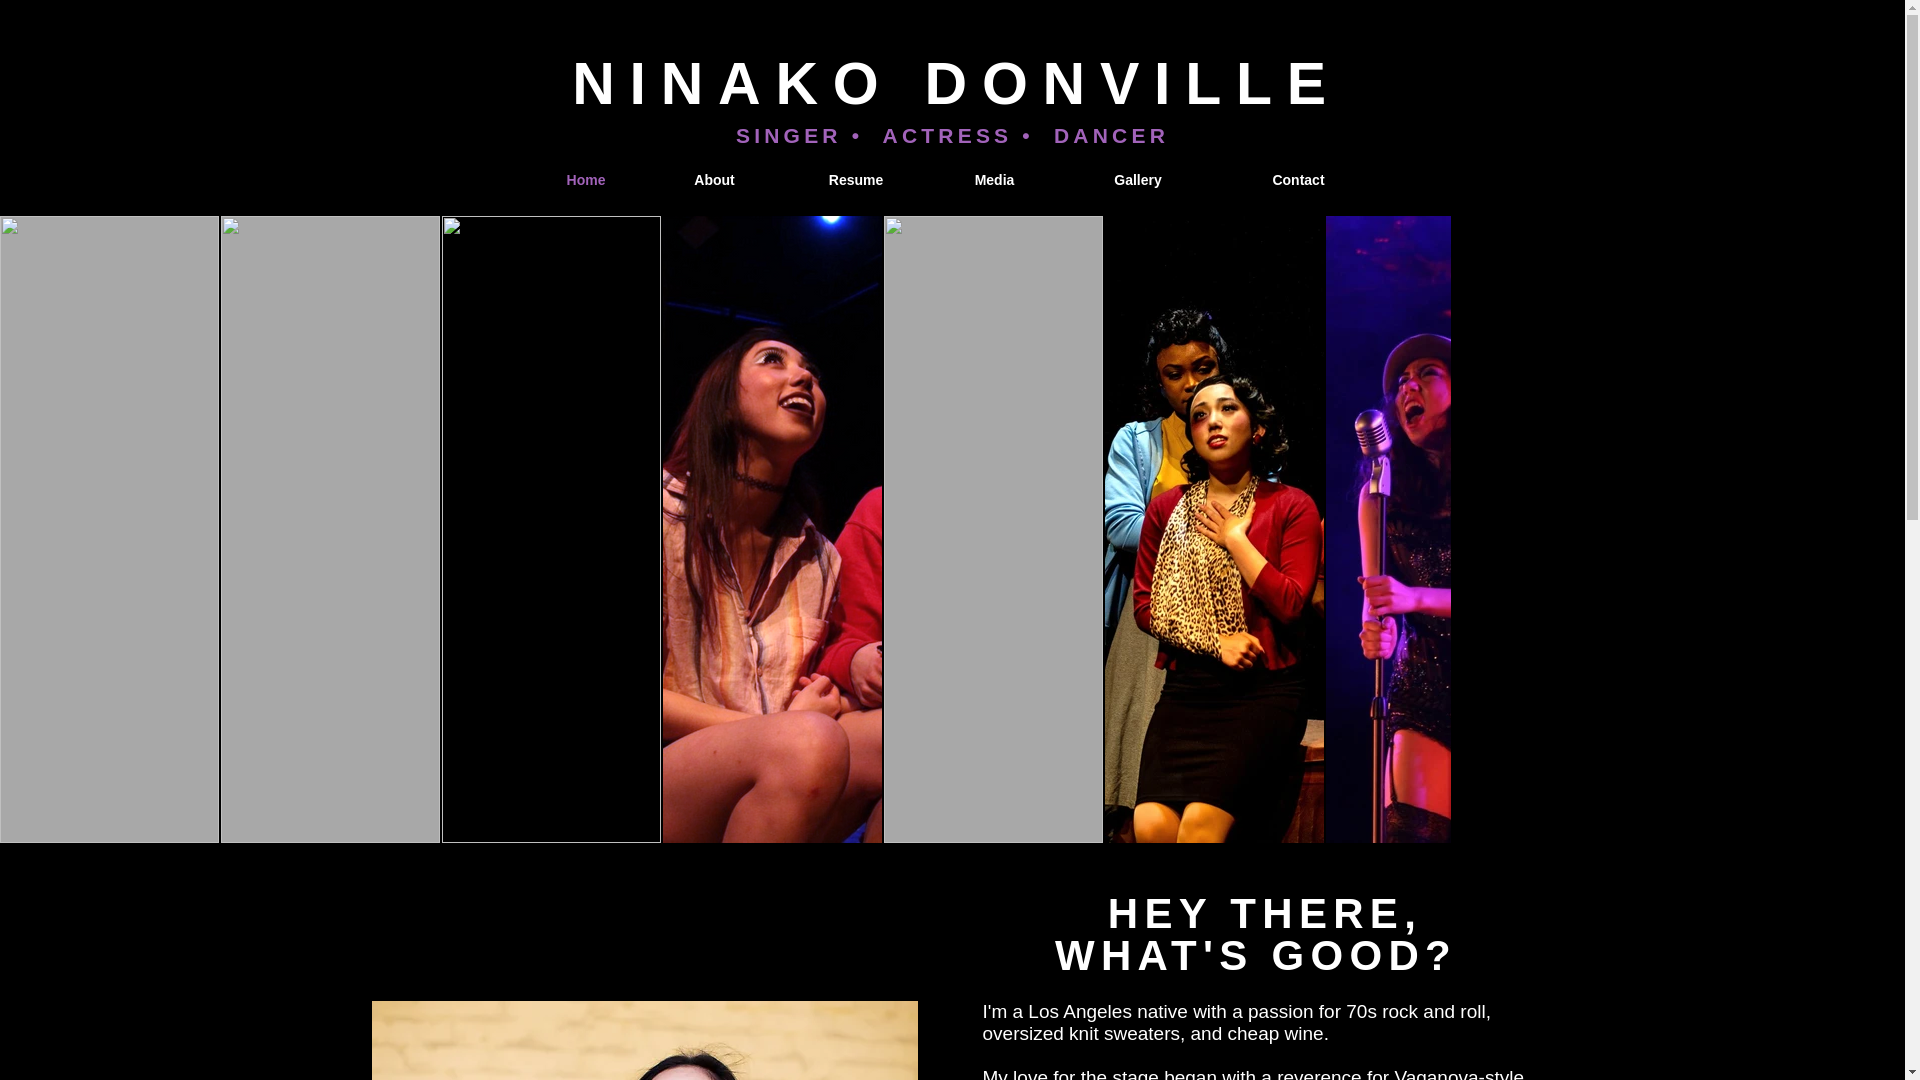 The width and height of the screenshot is (1920, 1080). I want to click on Contact, so click(1298, 180).